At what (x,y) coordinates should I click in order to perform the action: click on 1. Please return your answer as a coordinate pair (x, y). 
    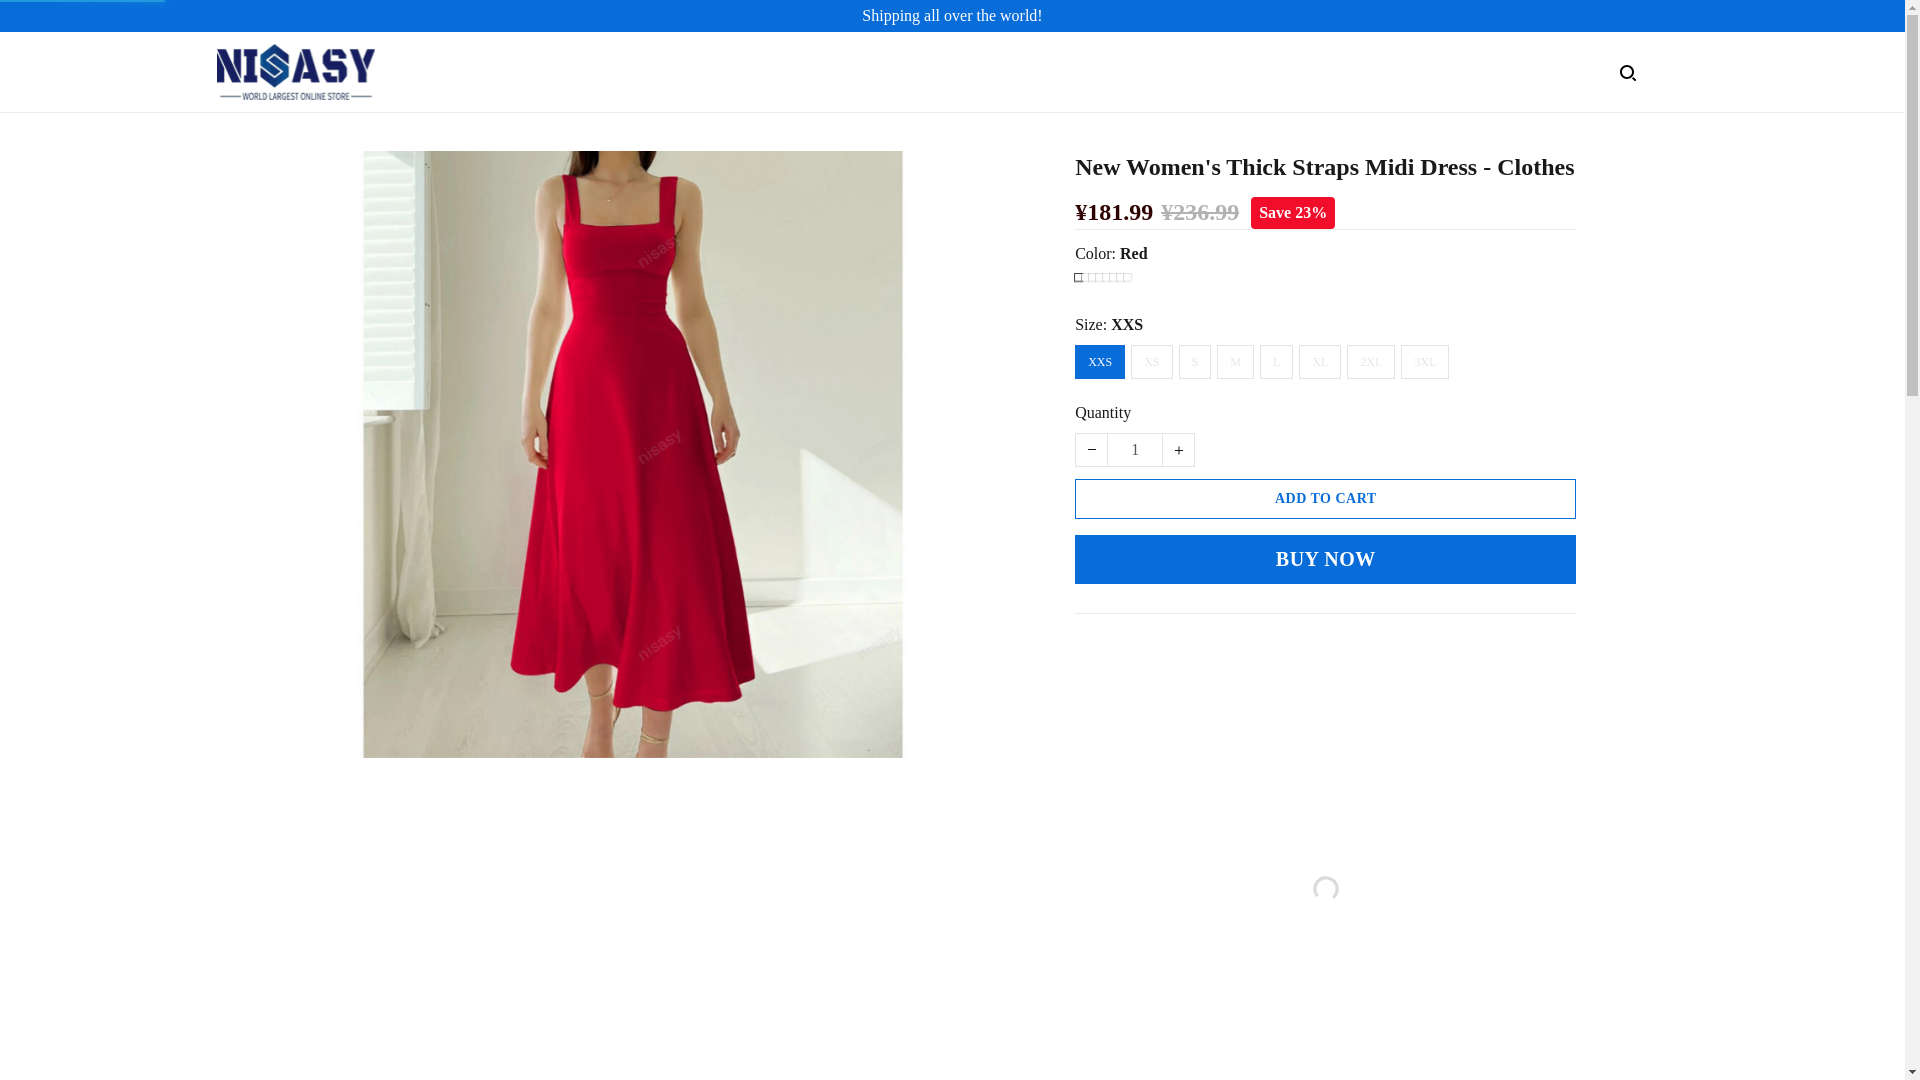
    Looking at the image, I should click on (1134, 450).